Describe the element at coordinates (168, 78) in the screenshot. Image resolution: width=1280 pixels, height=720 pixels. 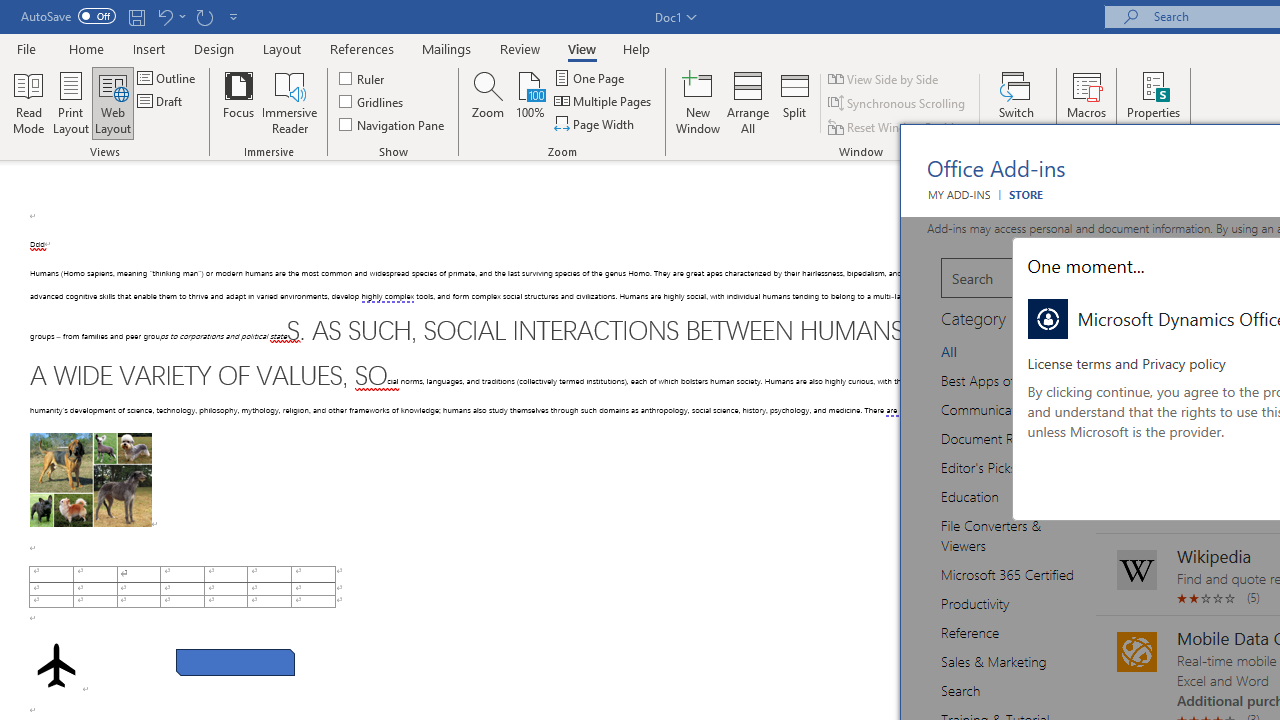
I see `Outline` at that location.